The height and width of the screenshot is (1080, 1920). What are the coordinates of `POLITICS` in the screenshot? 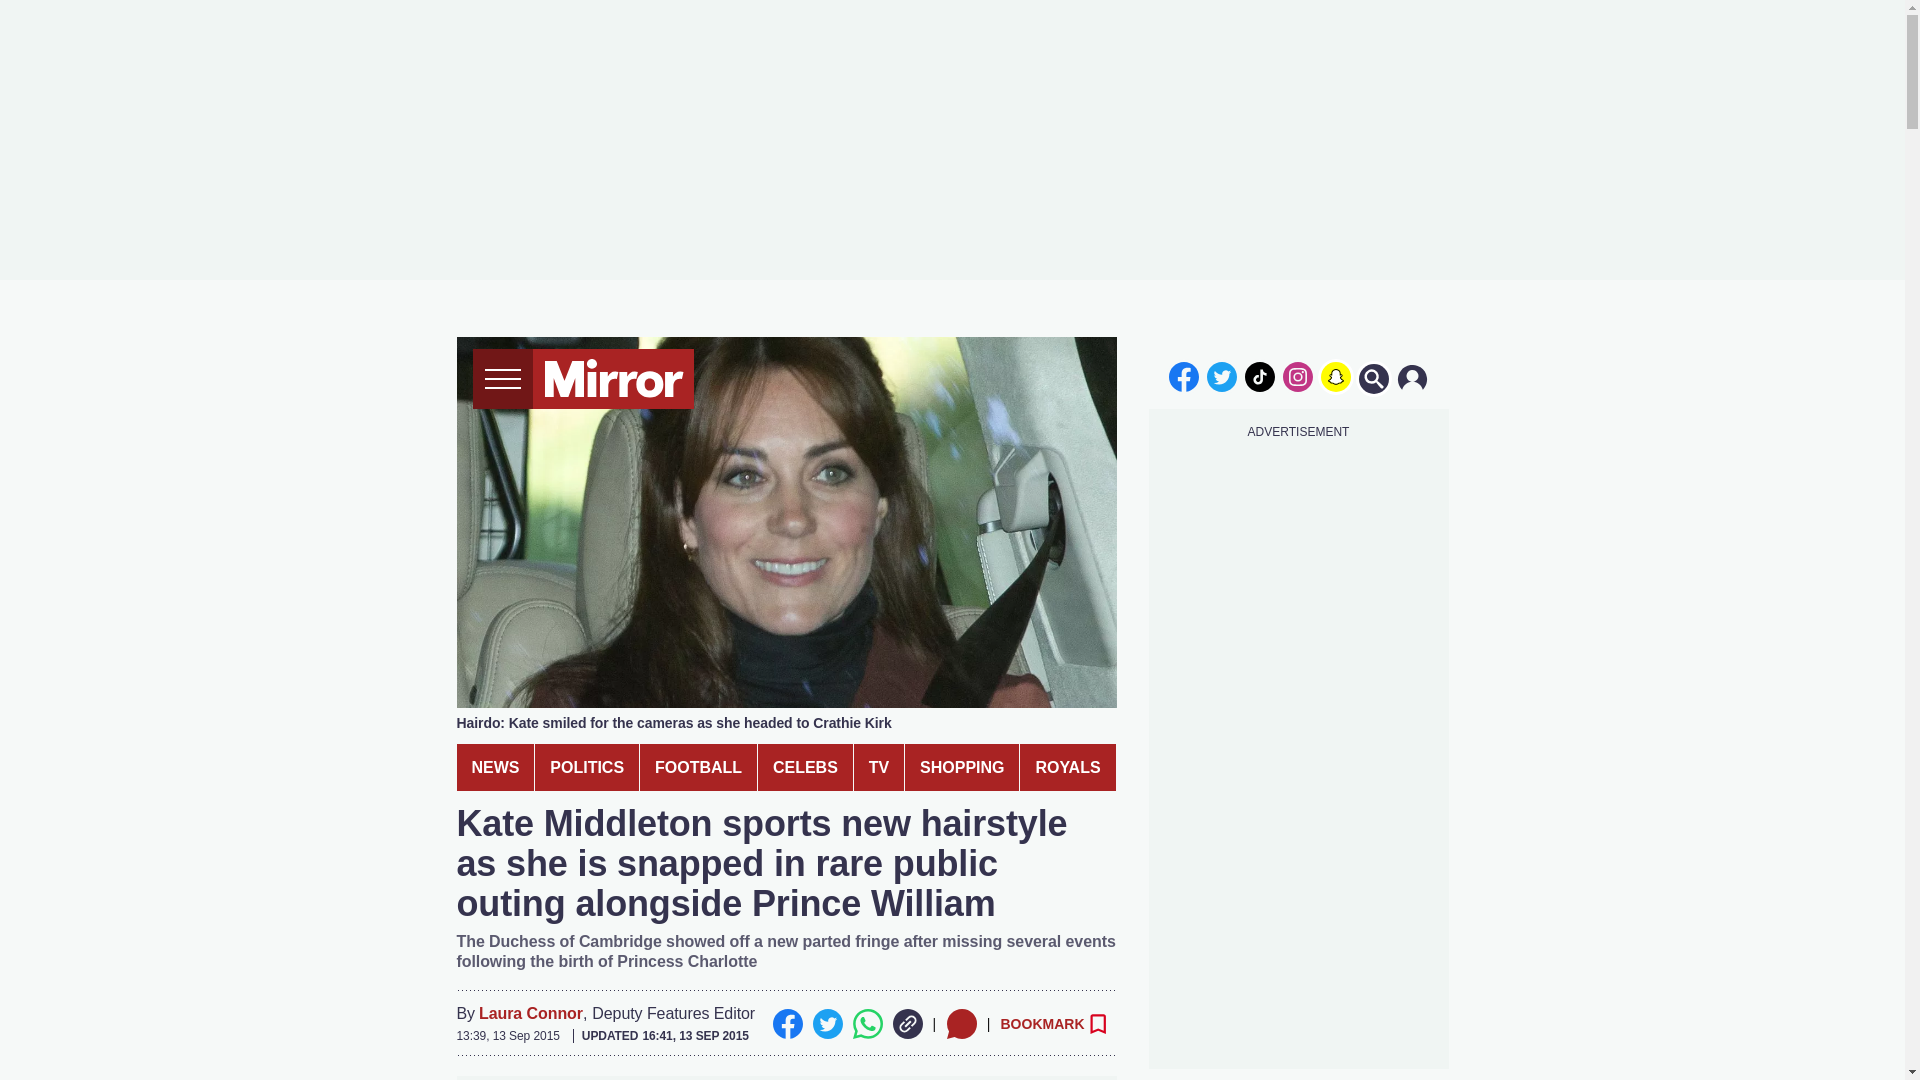 It's located at (587, 767).